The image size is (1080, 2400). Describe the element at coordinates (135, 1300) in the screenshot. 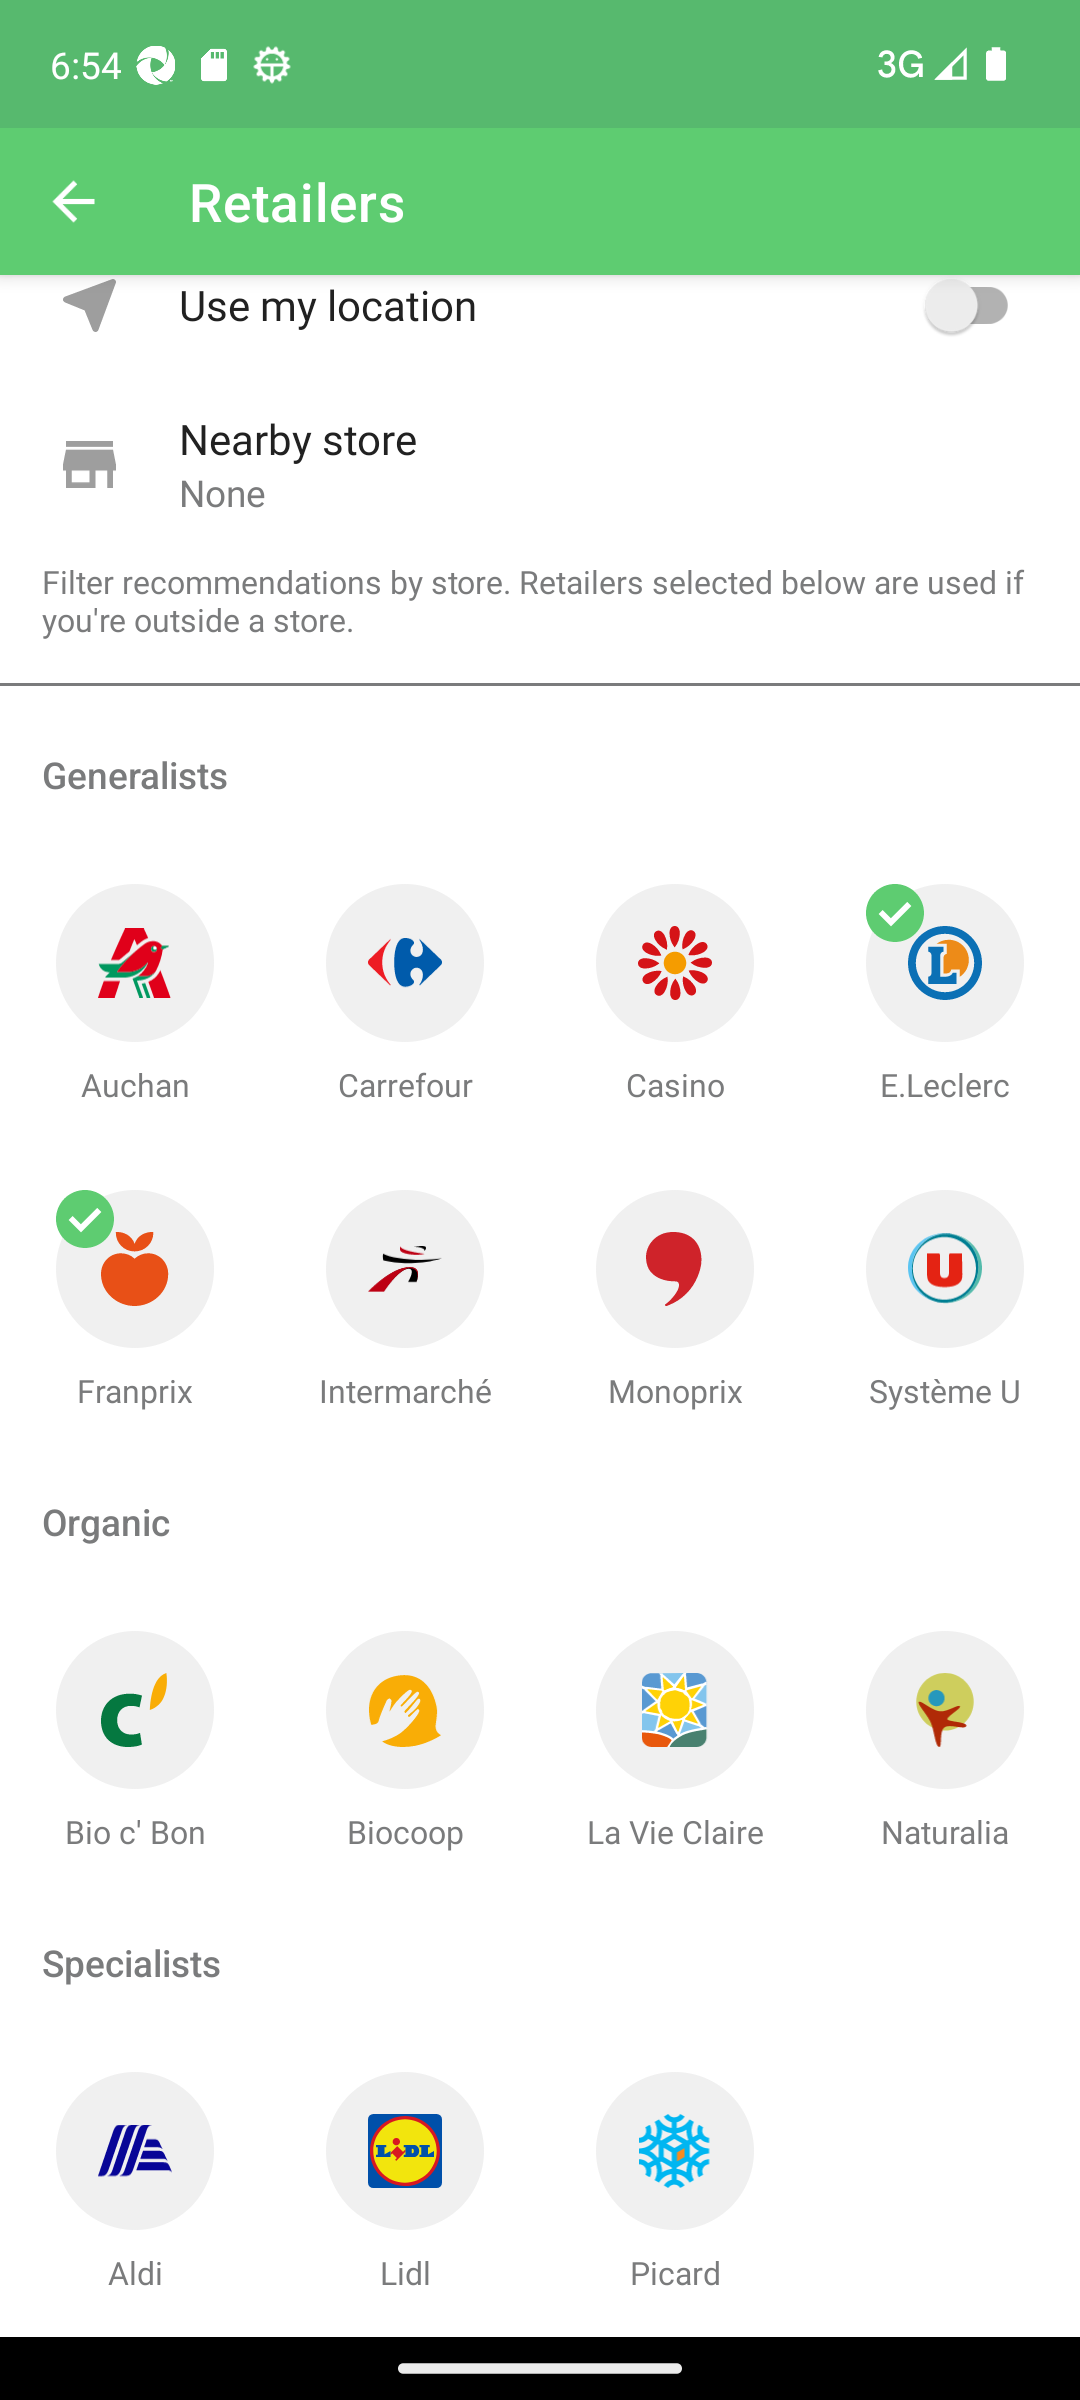

I see `Franprix` at that location.